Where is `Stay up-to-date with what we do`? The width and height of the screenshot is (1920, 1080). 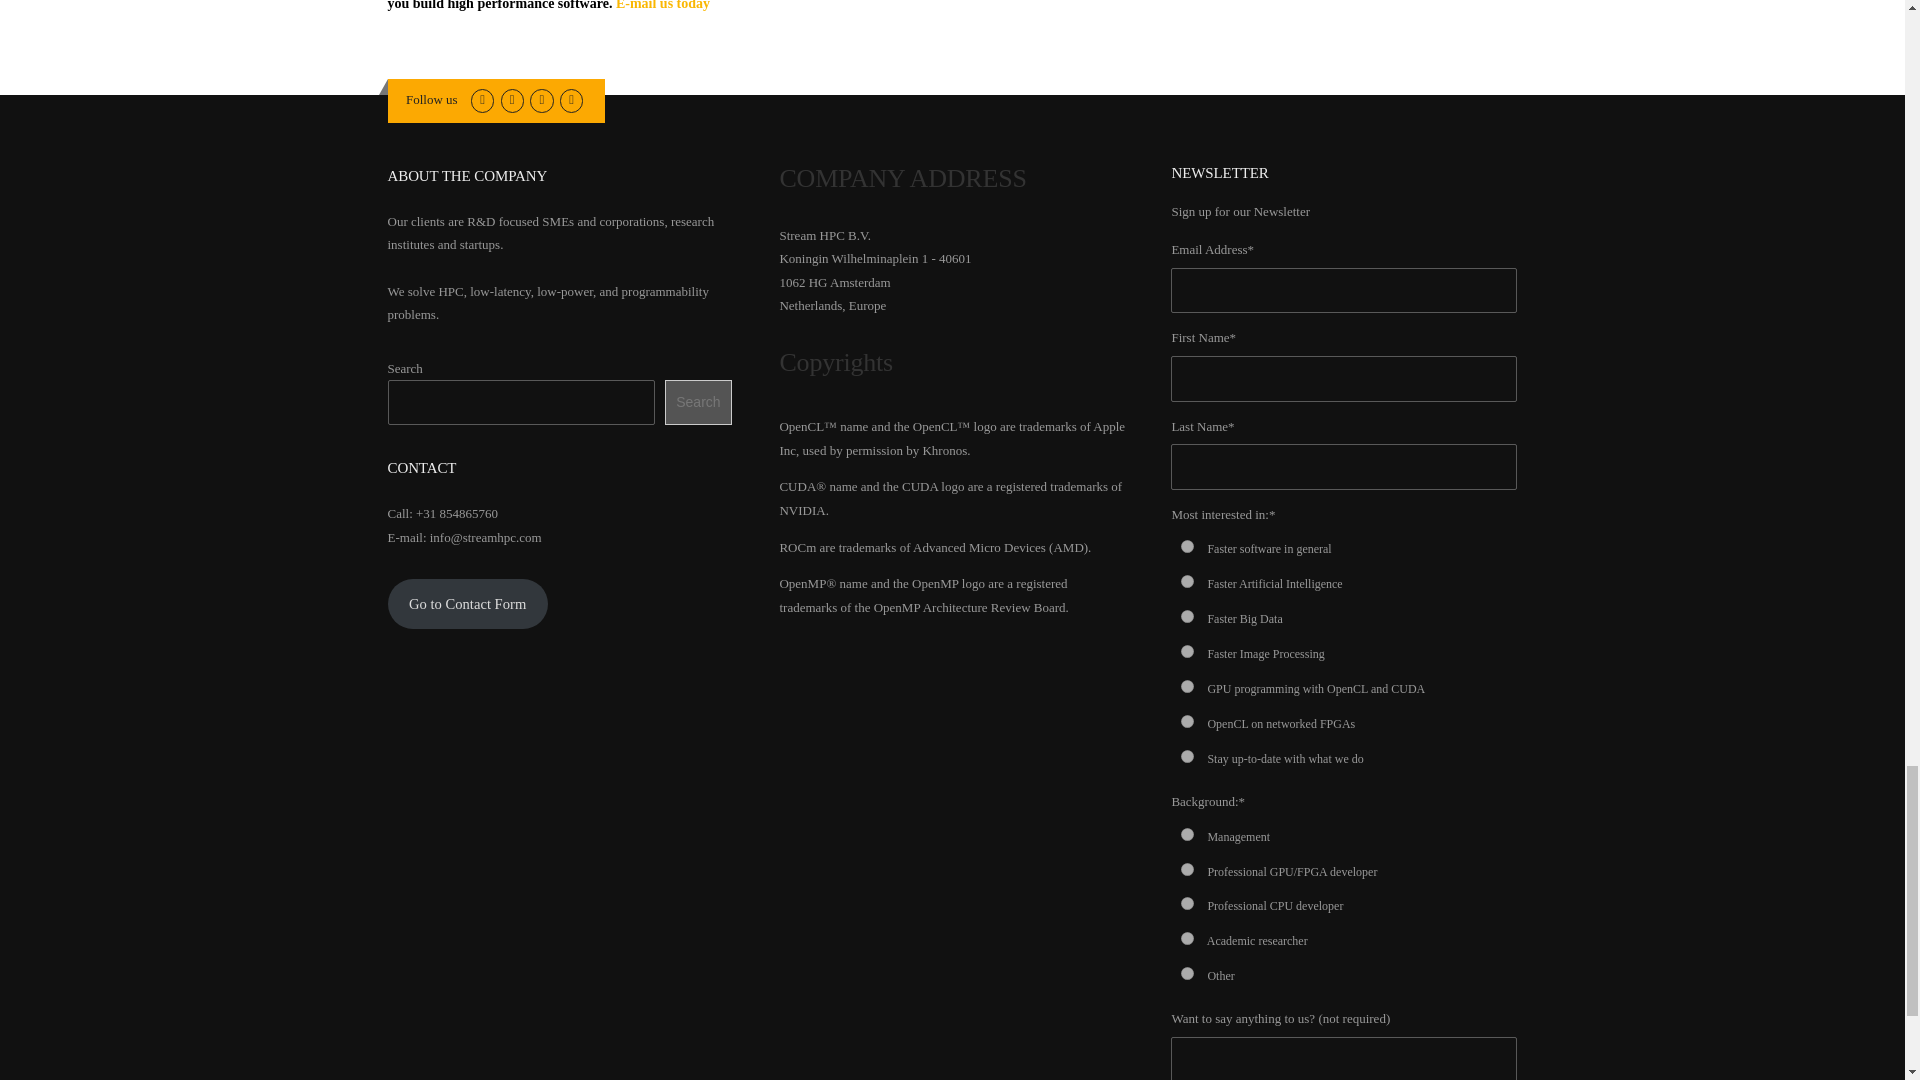
Stay up-to-date with what we do is located at coordinates (1187, 756).